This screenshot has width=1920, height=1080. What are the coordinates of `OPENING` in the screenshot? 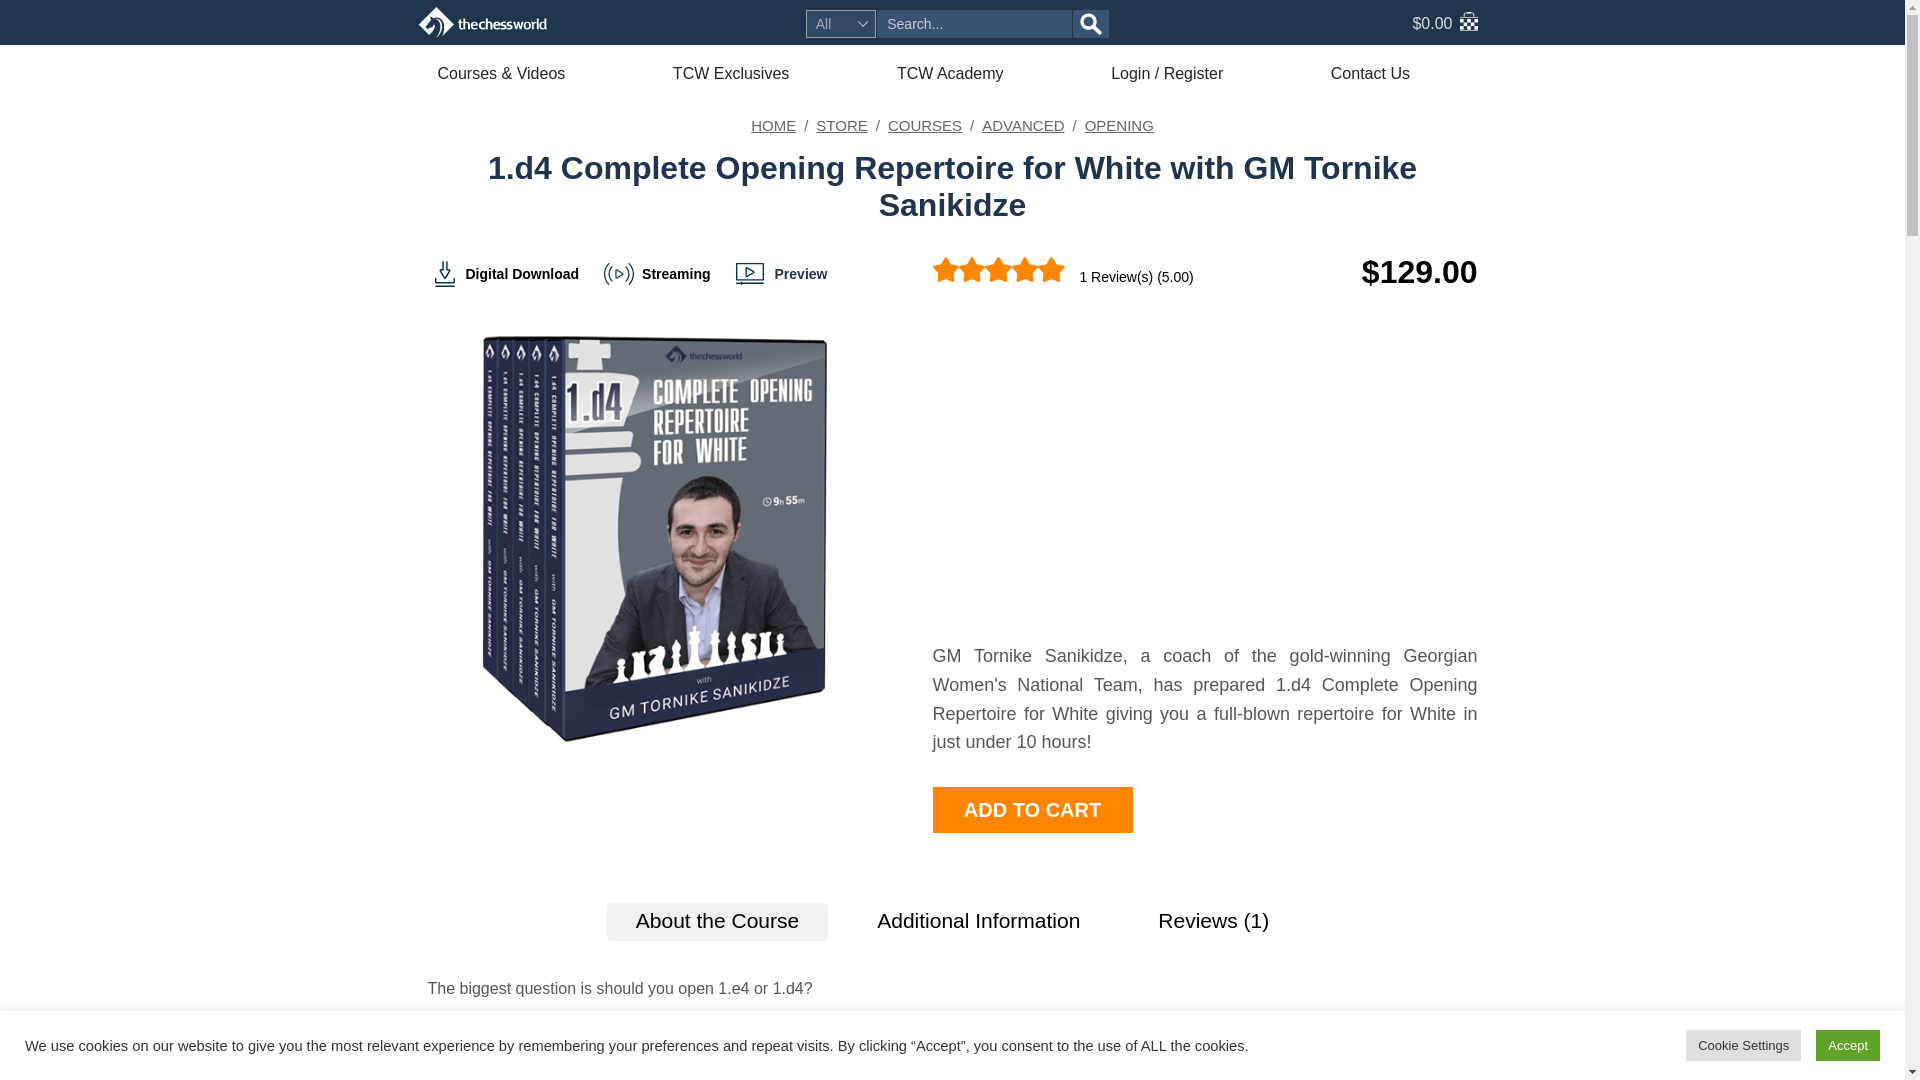 It's located at (1118, 124).